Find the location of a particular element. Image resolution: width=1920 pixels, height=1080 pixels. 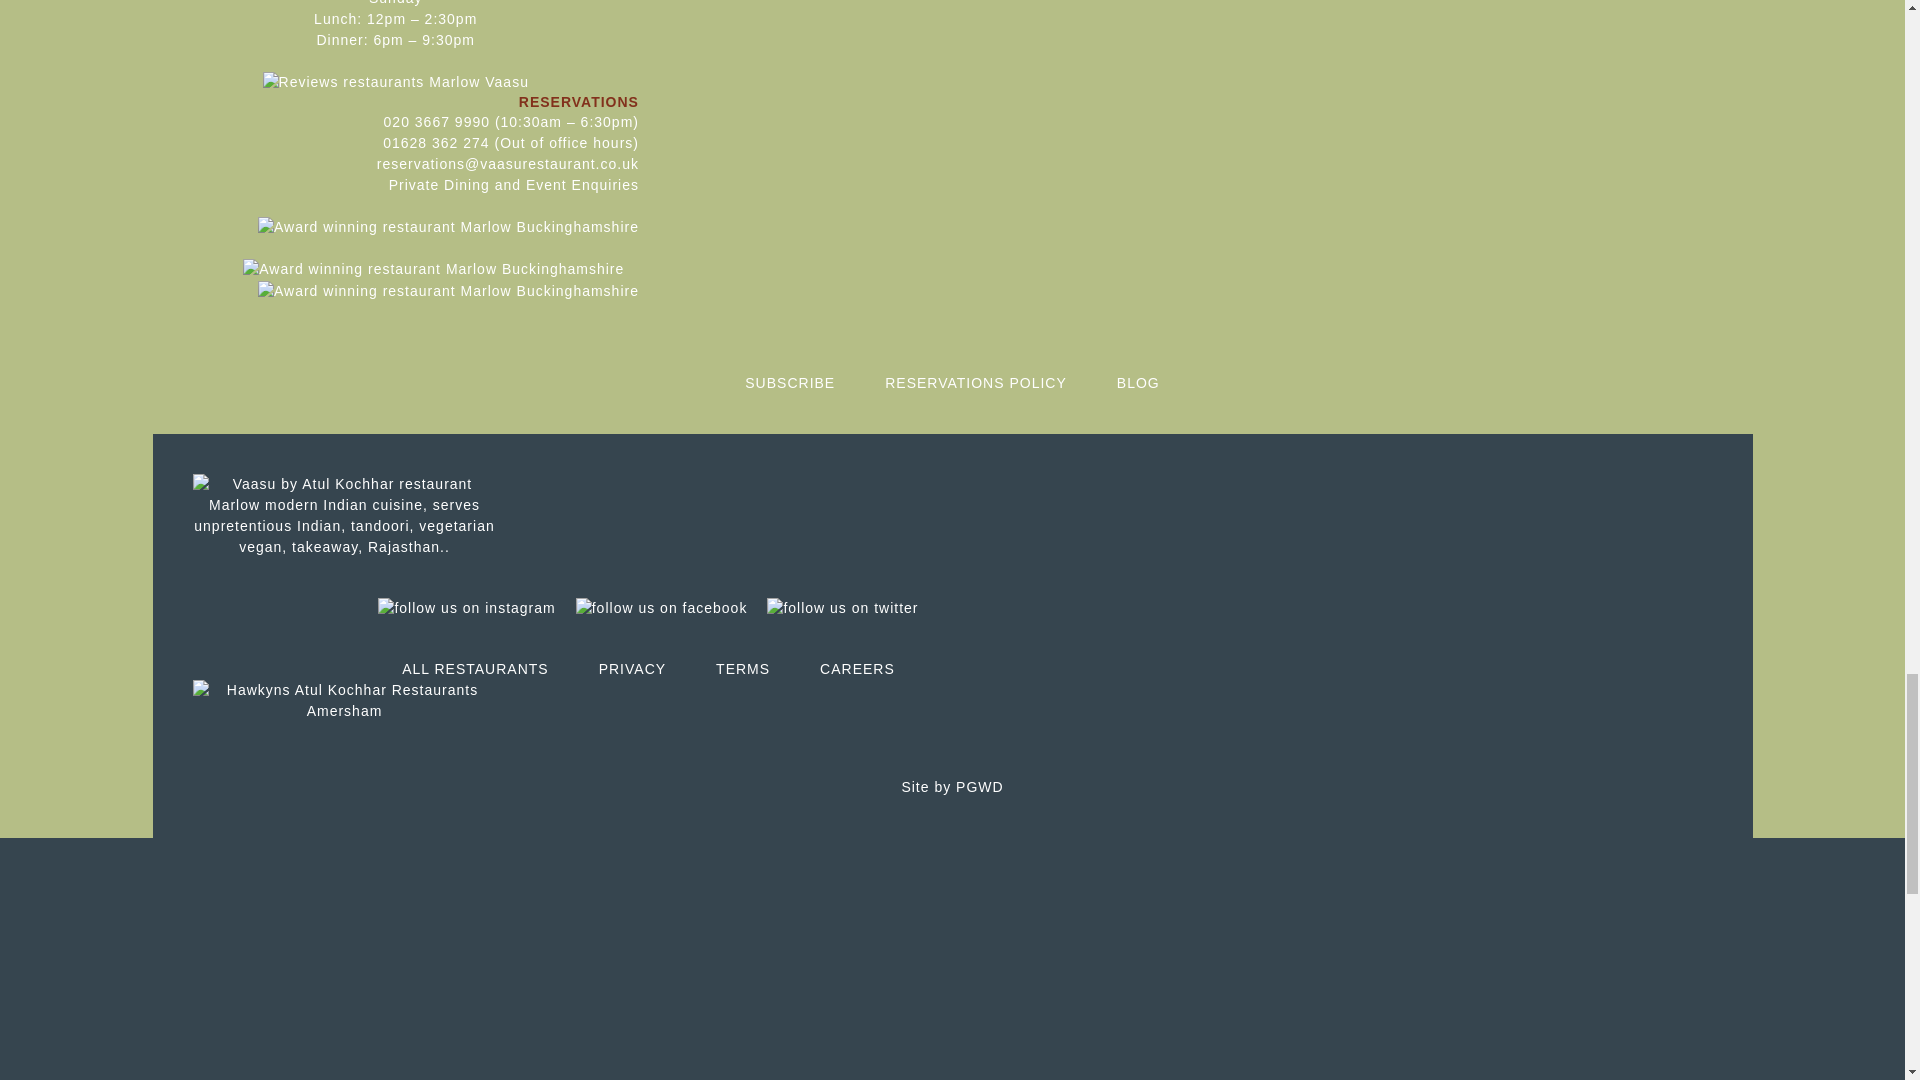

SUBSCRIBE is located at coordinates (790, 383).